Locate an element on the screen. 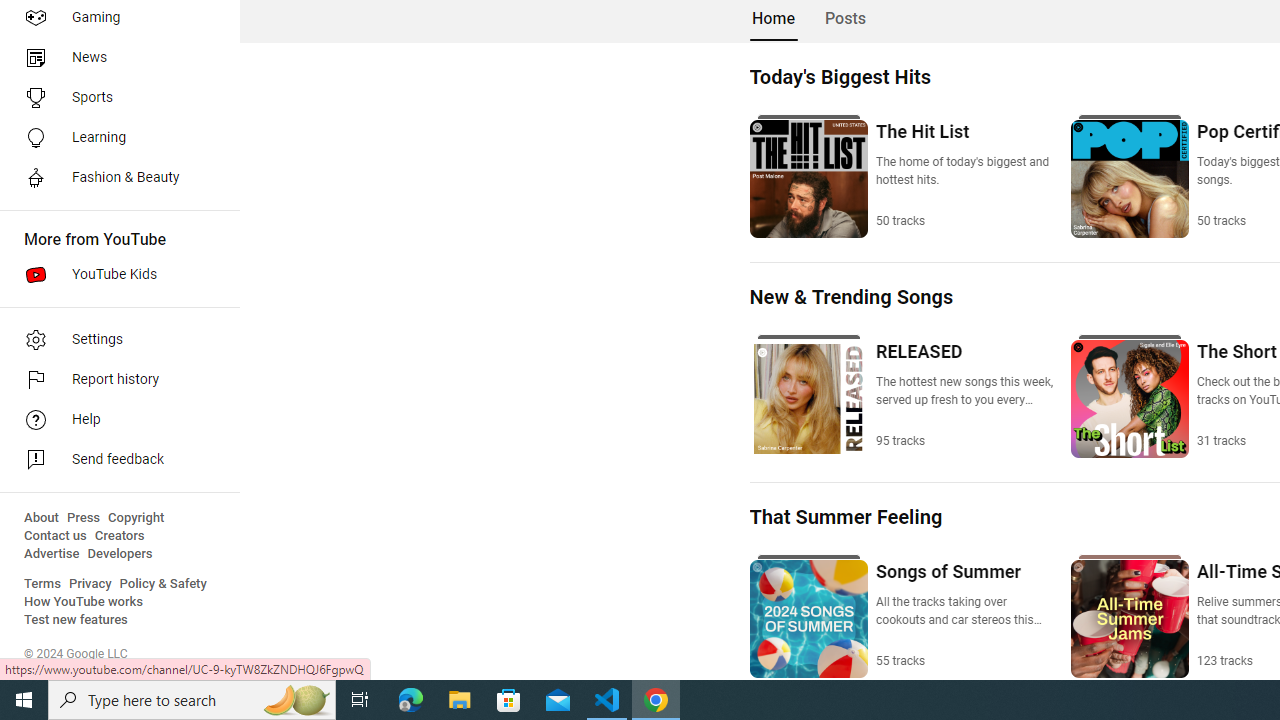 This screenshot has height=720, width=1280. New & Trending Songs is located at coordinates (850, 296).